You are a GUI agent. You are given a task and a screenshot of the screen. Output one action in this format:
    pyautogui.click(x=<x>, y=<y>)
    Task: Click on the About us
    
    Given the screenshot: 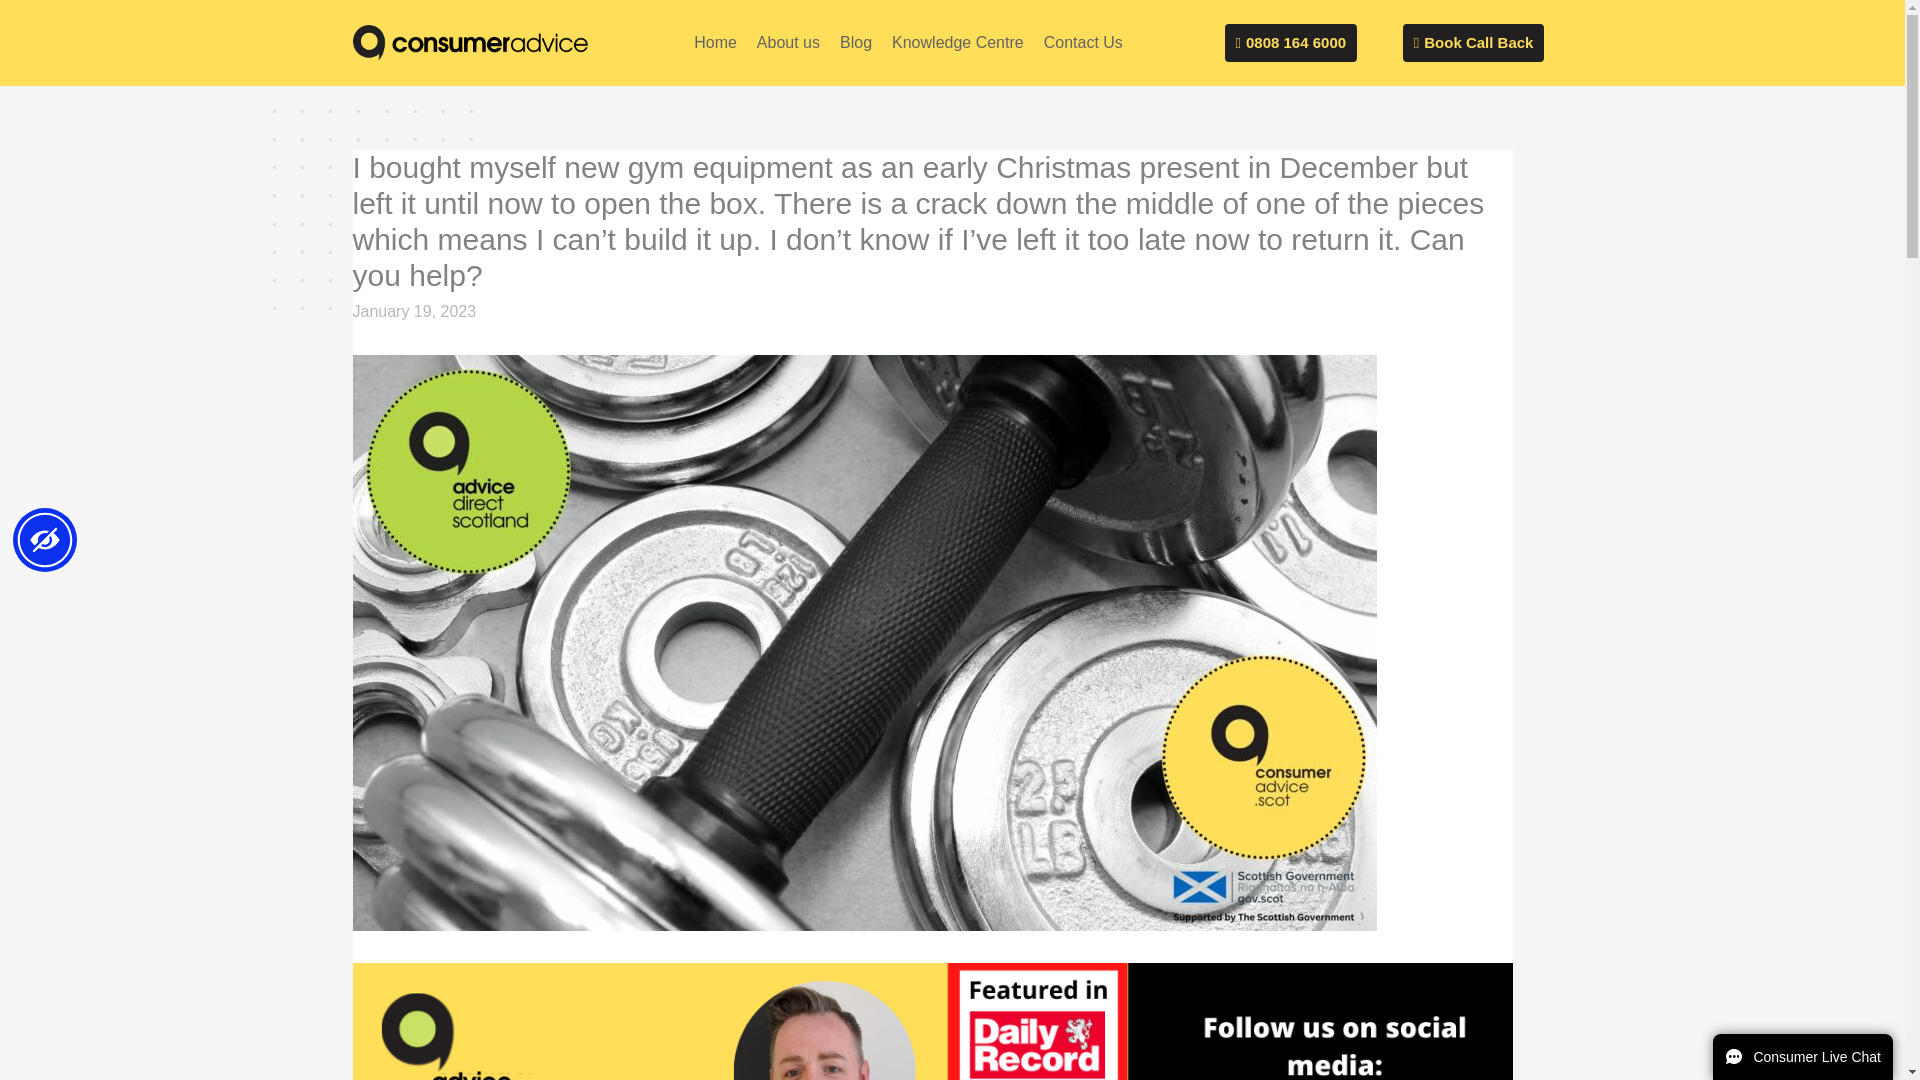 What is the action you would take?
    pyautogui.click(x=788, y=42)
    